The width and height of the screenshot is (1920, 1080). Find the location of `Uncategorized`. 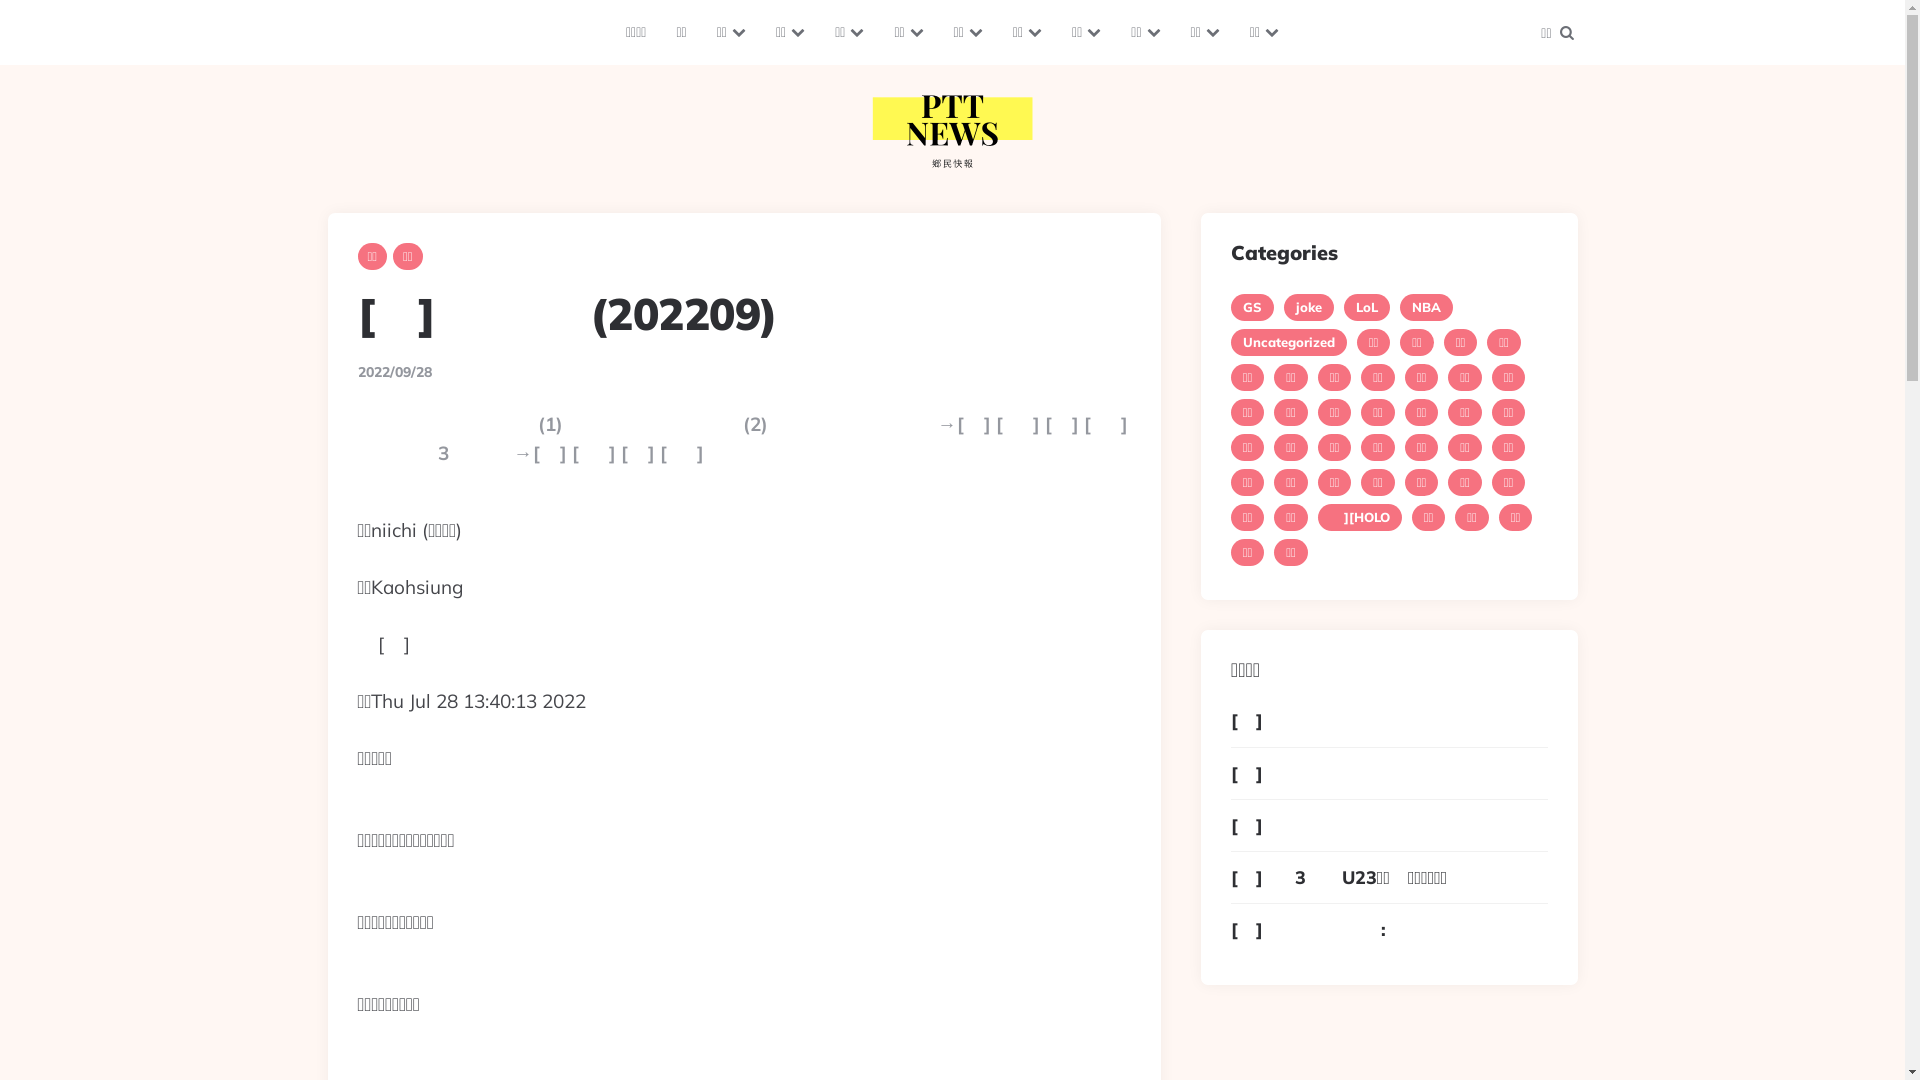

Uncategorized is located at coordinates (1289, 342).